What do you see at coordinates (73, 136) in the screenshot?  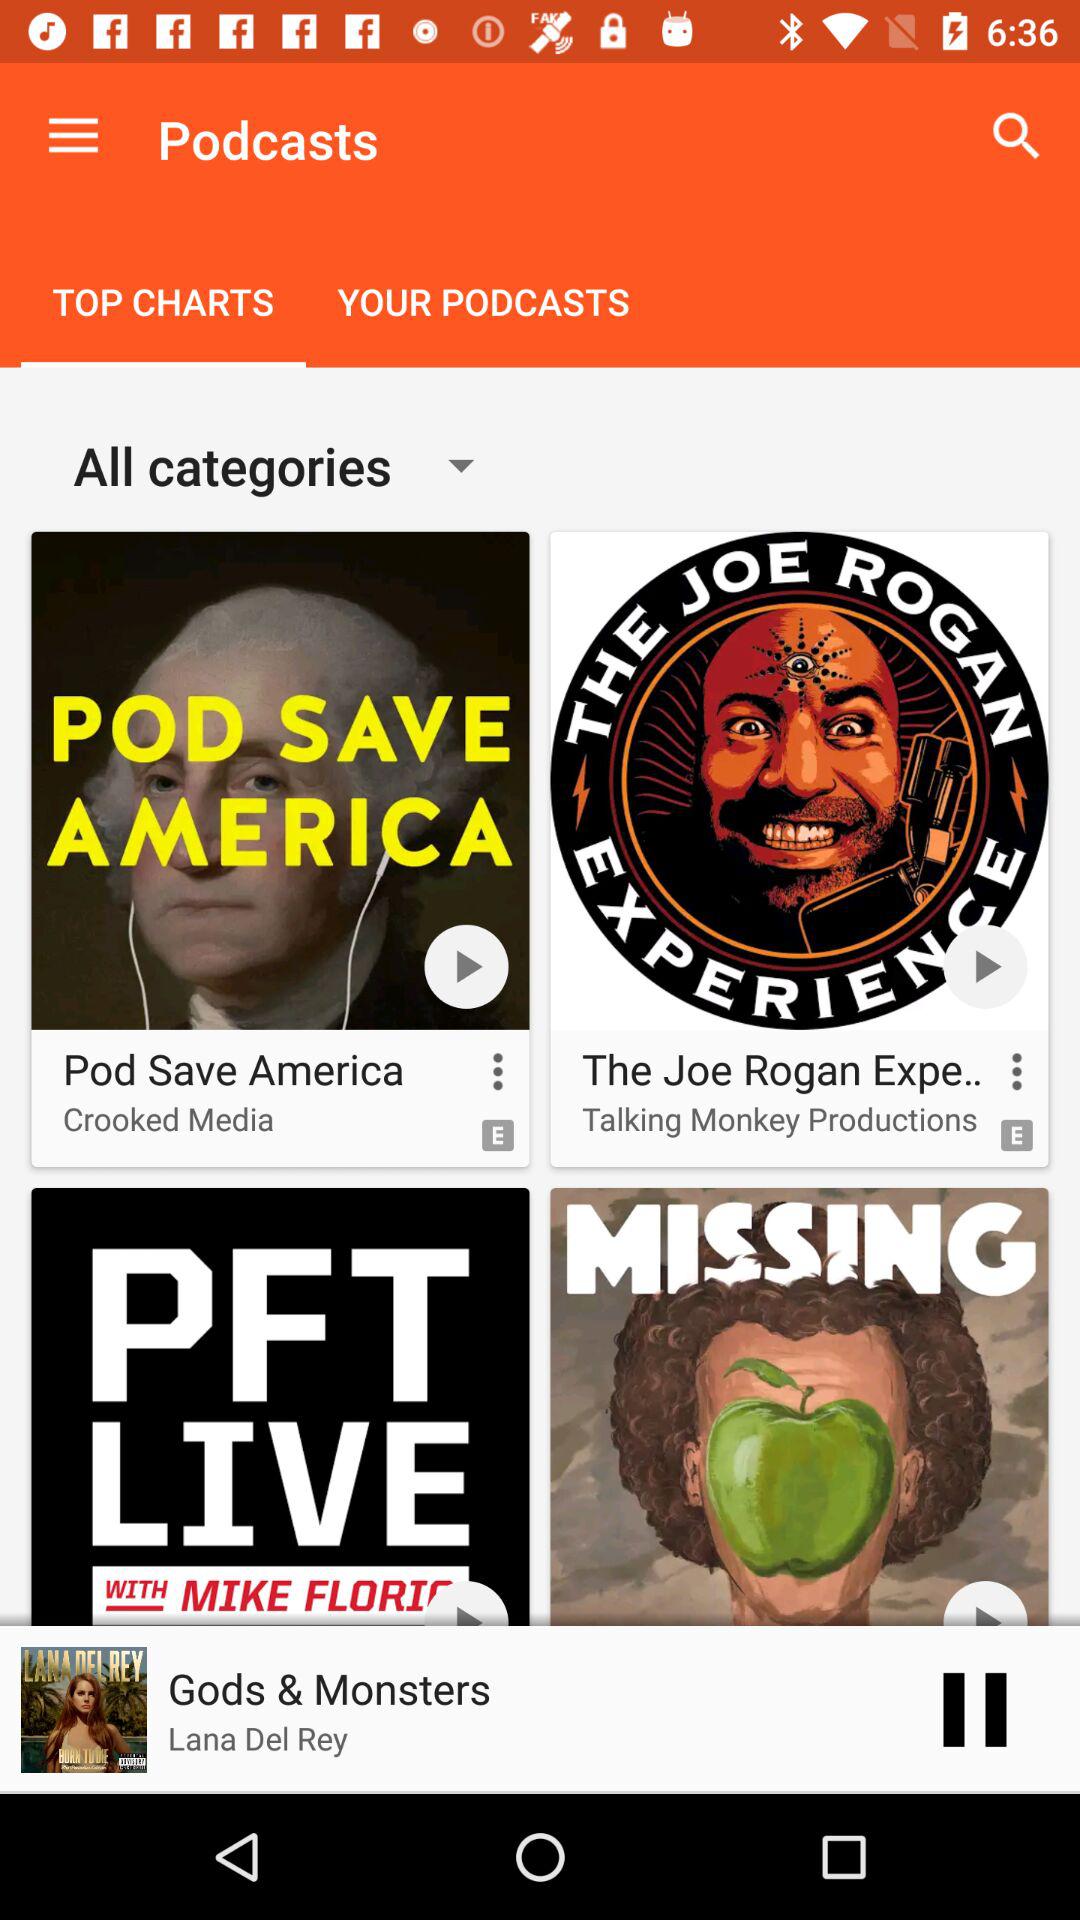 I see `choose icon above top charts` at bounding box center [73, 136].